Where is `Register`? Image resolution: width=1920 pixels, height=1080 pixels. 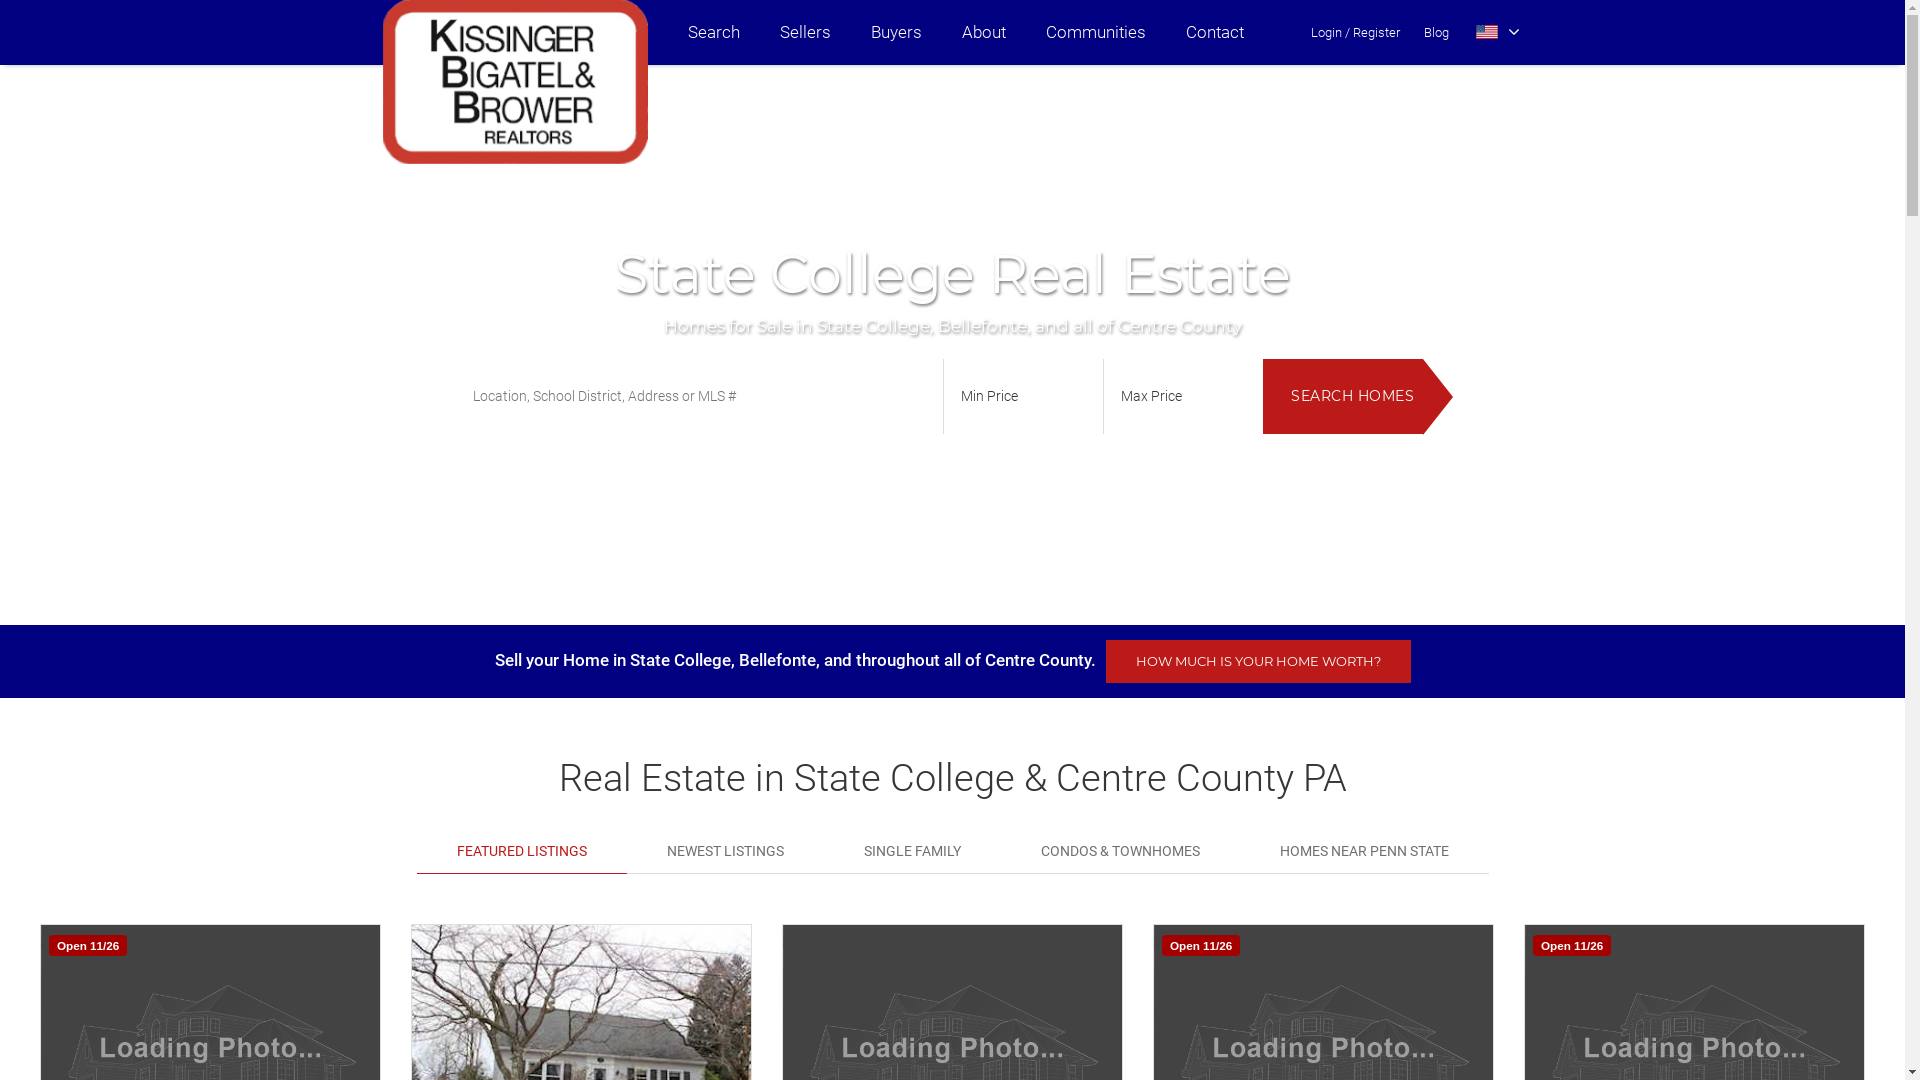
Register is located at coordinates (1376, 32).